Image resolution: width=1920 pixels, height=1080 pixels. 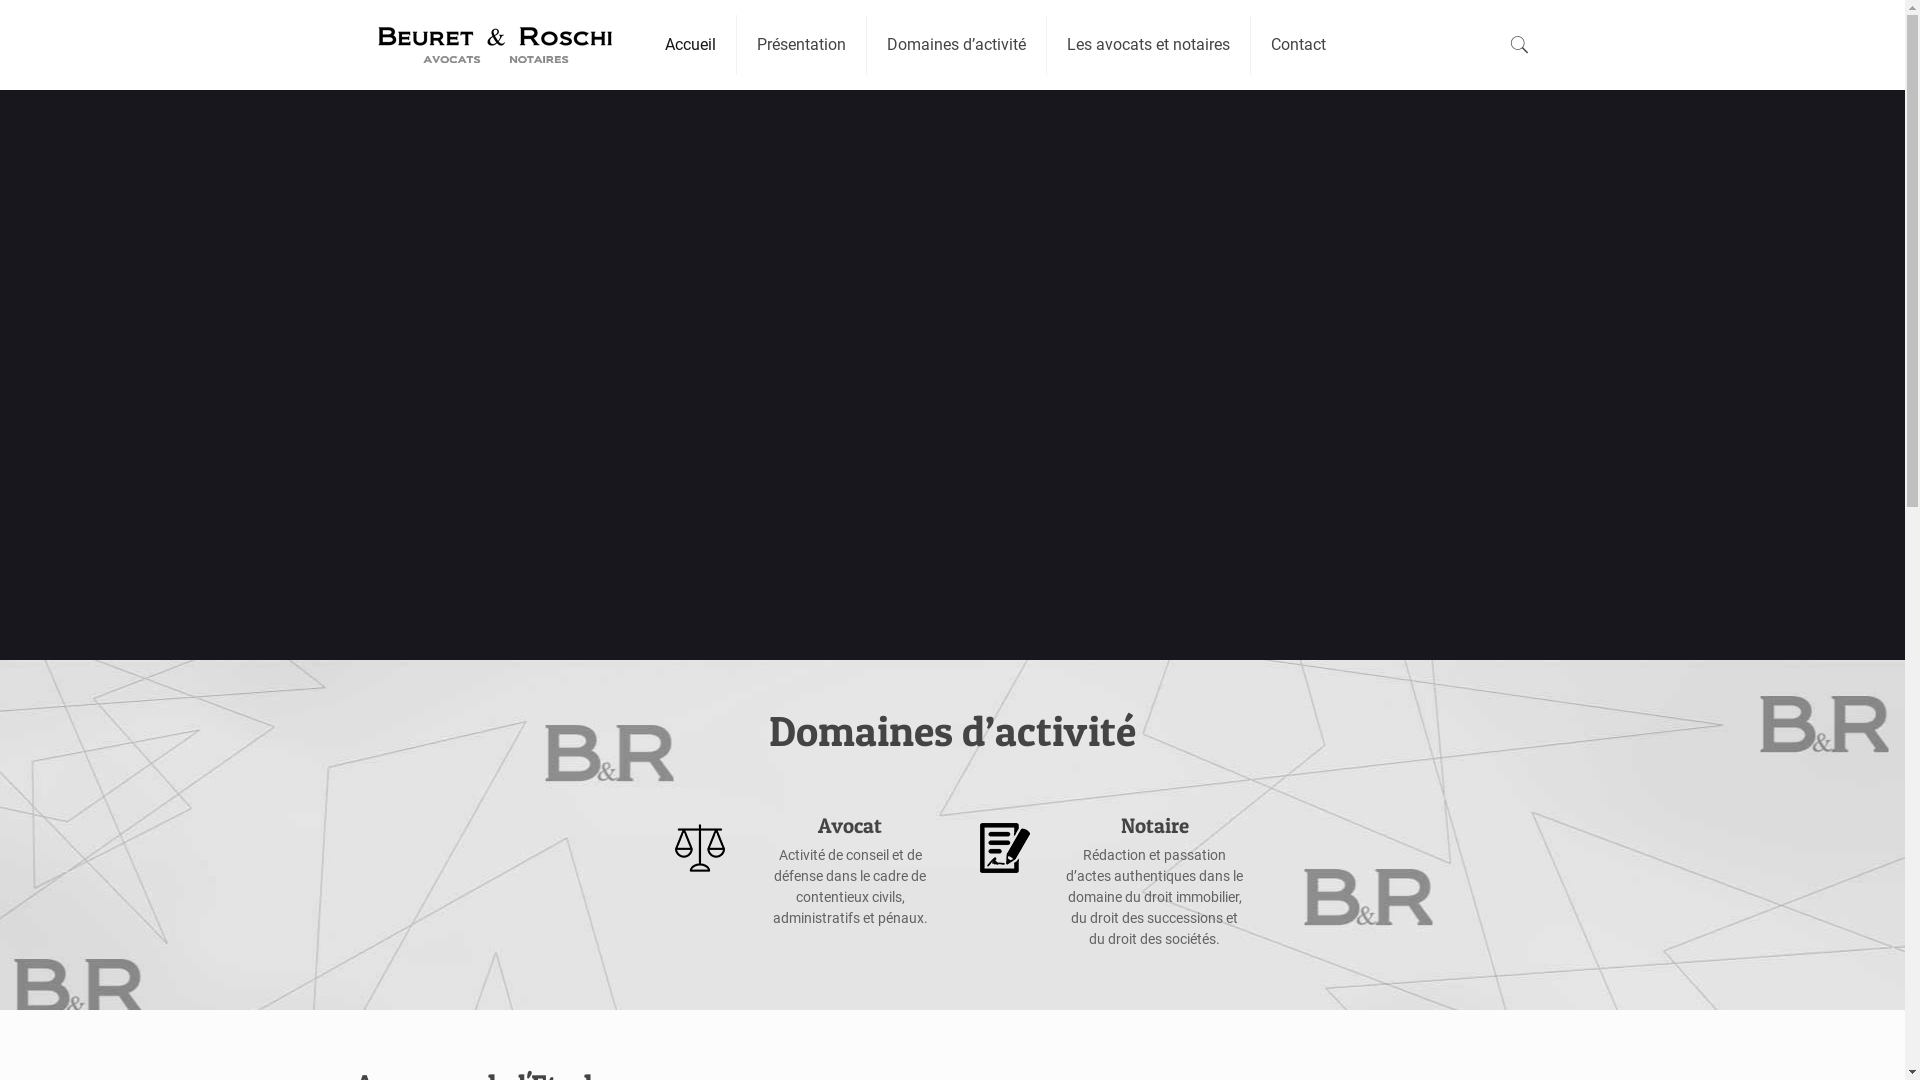 What do you see at coordinates (1298, 45) in the screenshot?
I see `Contact` at bounding box center [1298, 45].